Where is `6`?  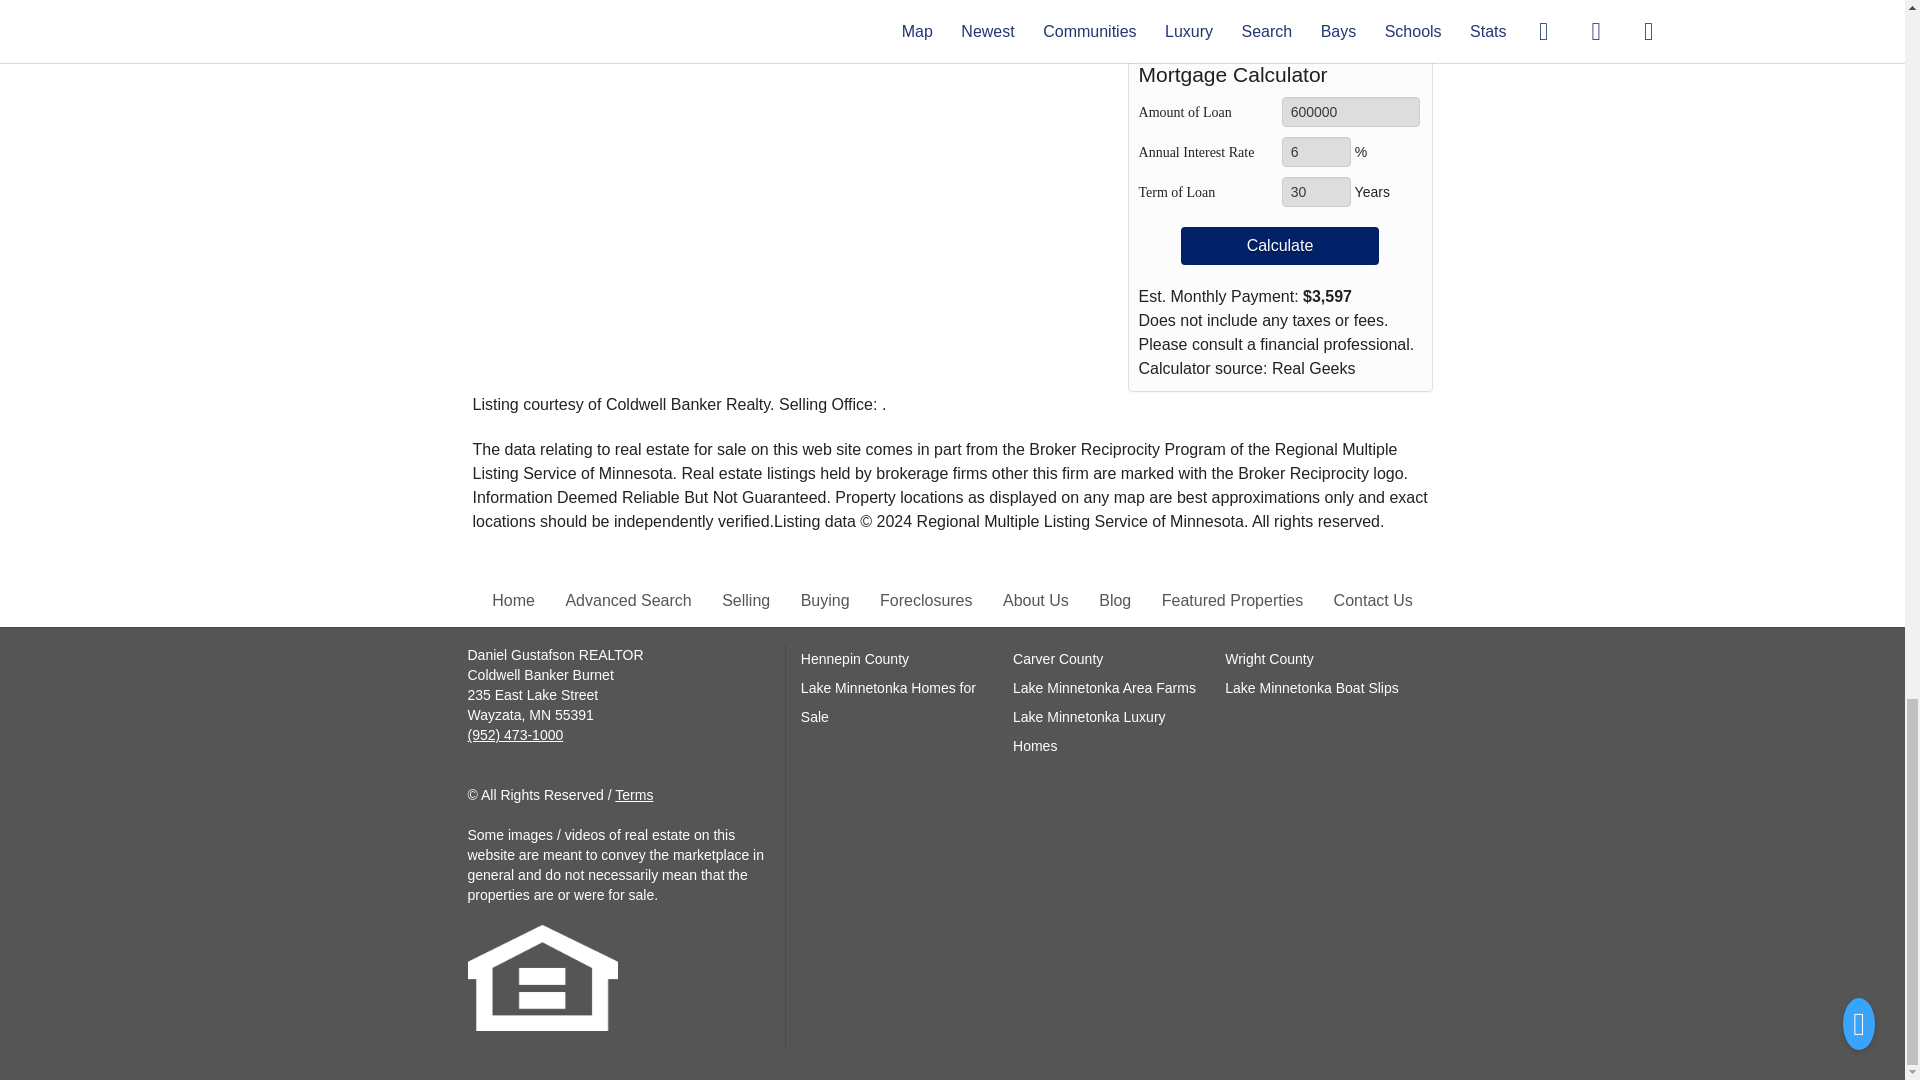
6 is located at coordinates (1316, 152).